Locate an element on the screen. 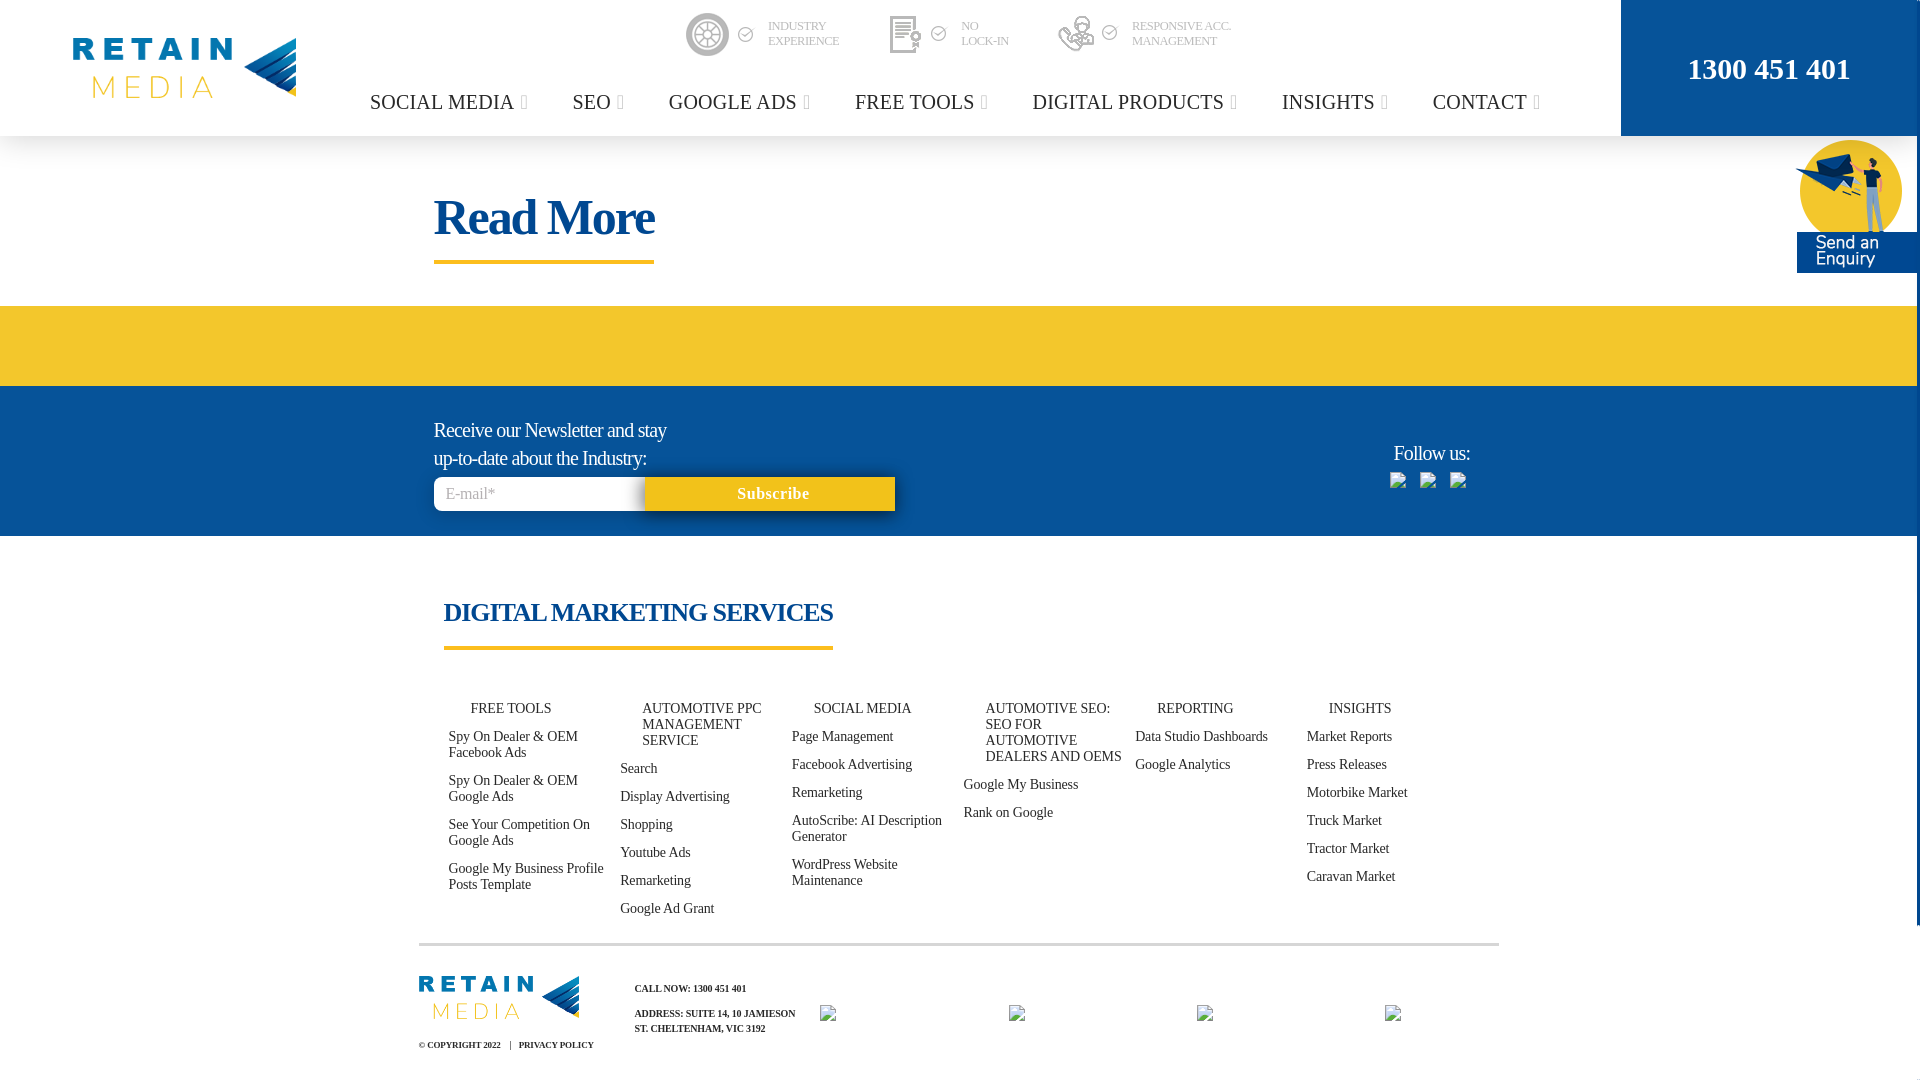 Image resolution: width=1920 pixels, height=1080 pixels. Subscribe is located at coordinates (768, 494).